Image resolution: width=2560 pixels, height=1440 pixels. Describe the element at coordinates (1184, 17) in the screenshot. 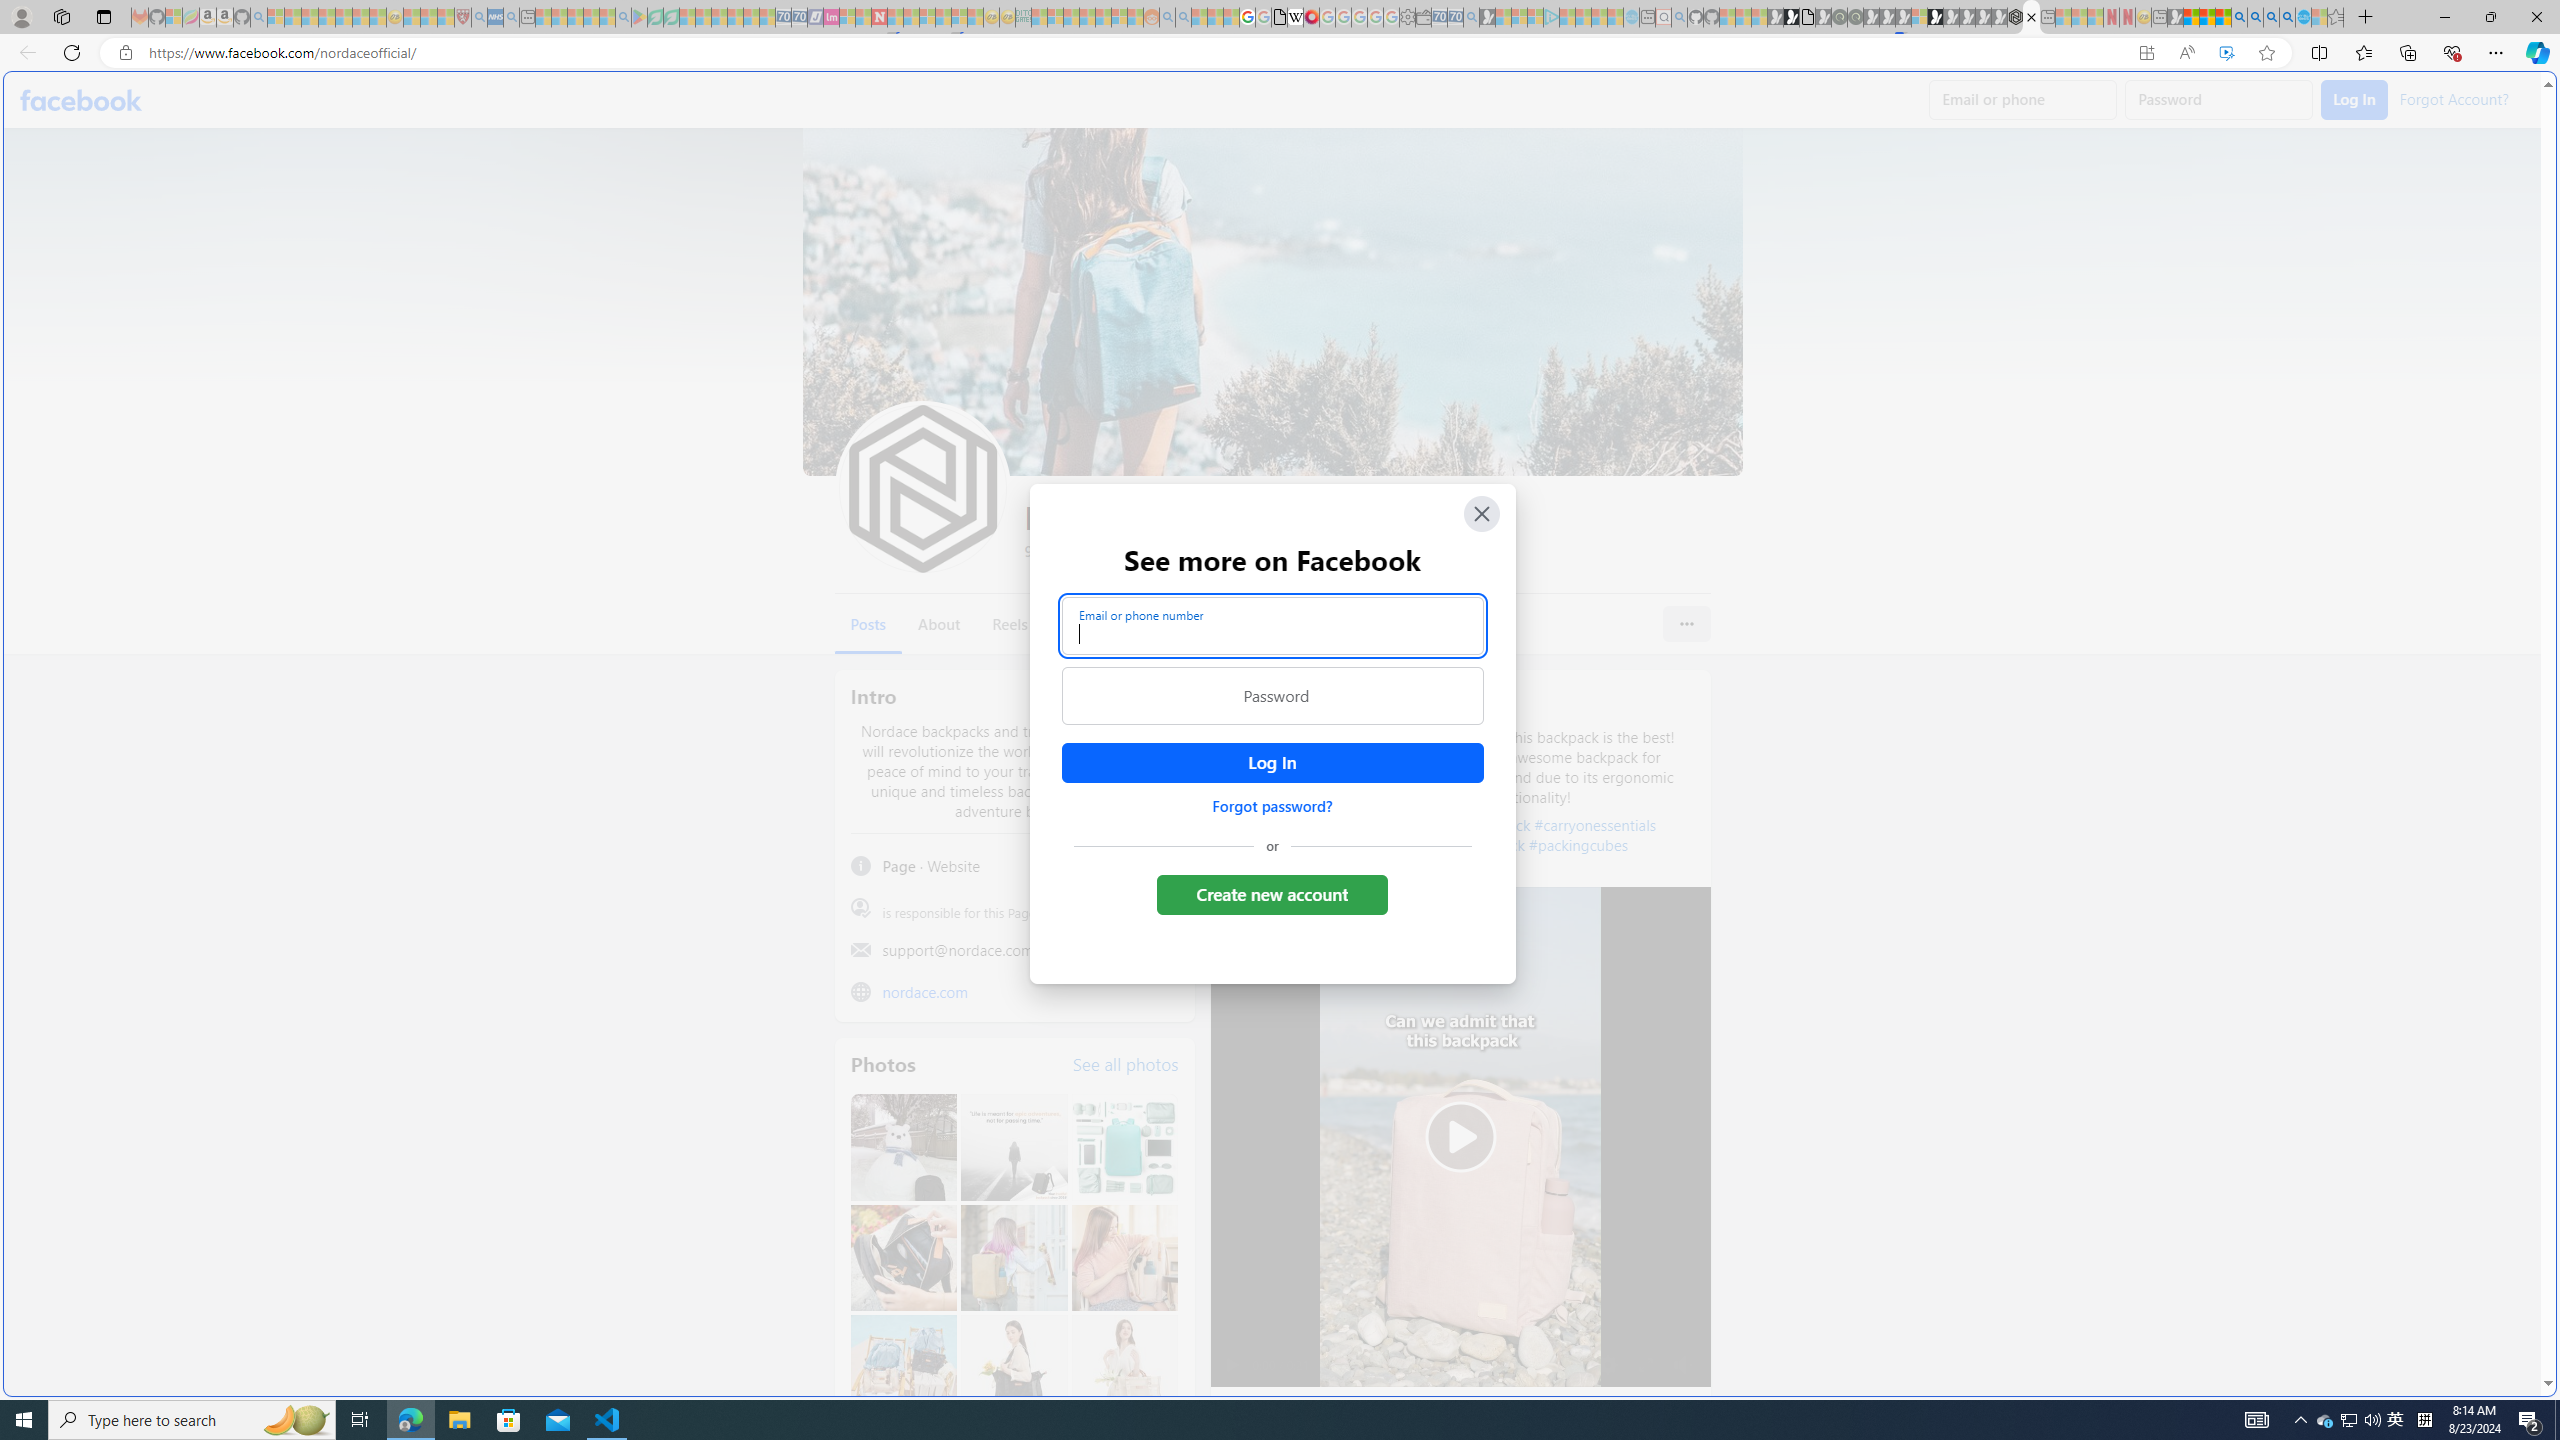

I see `Utah sues federal government - Search - Sleeping` at that location.